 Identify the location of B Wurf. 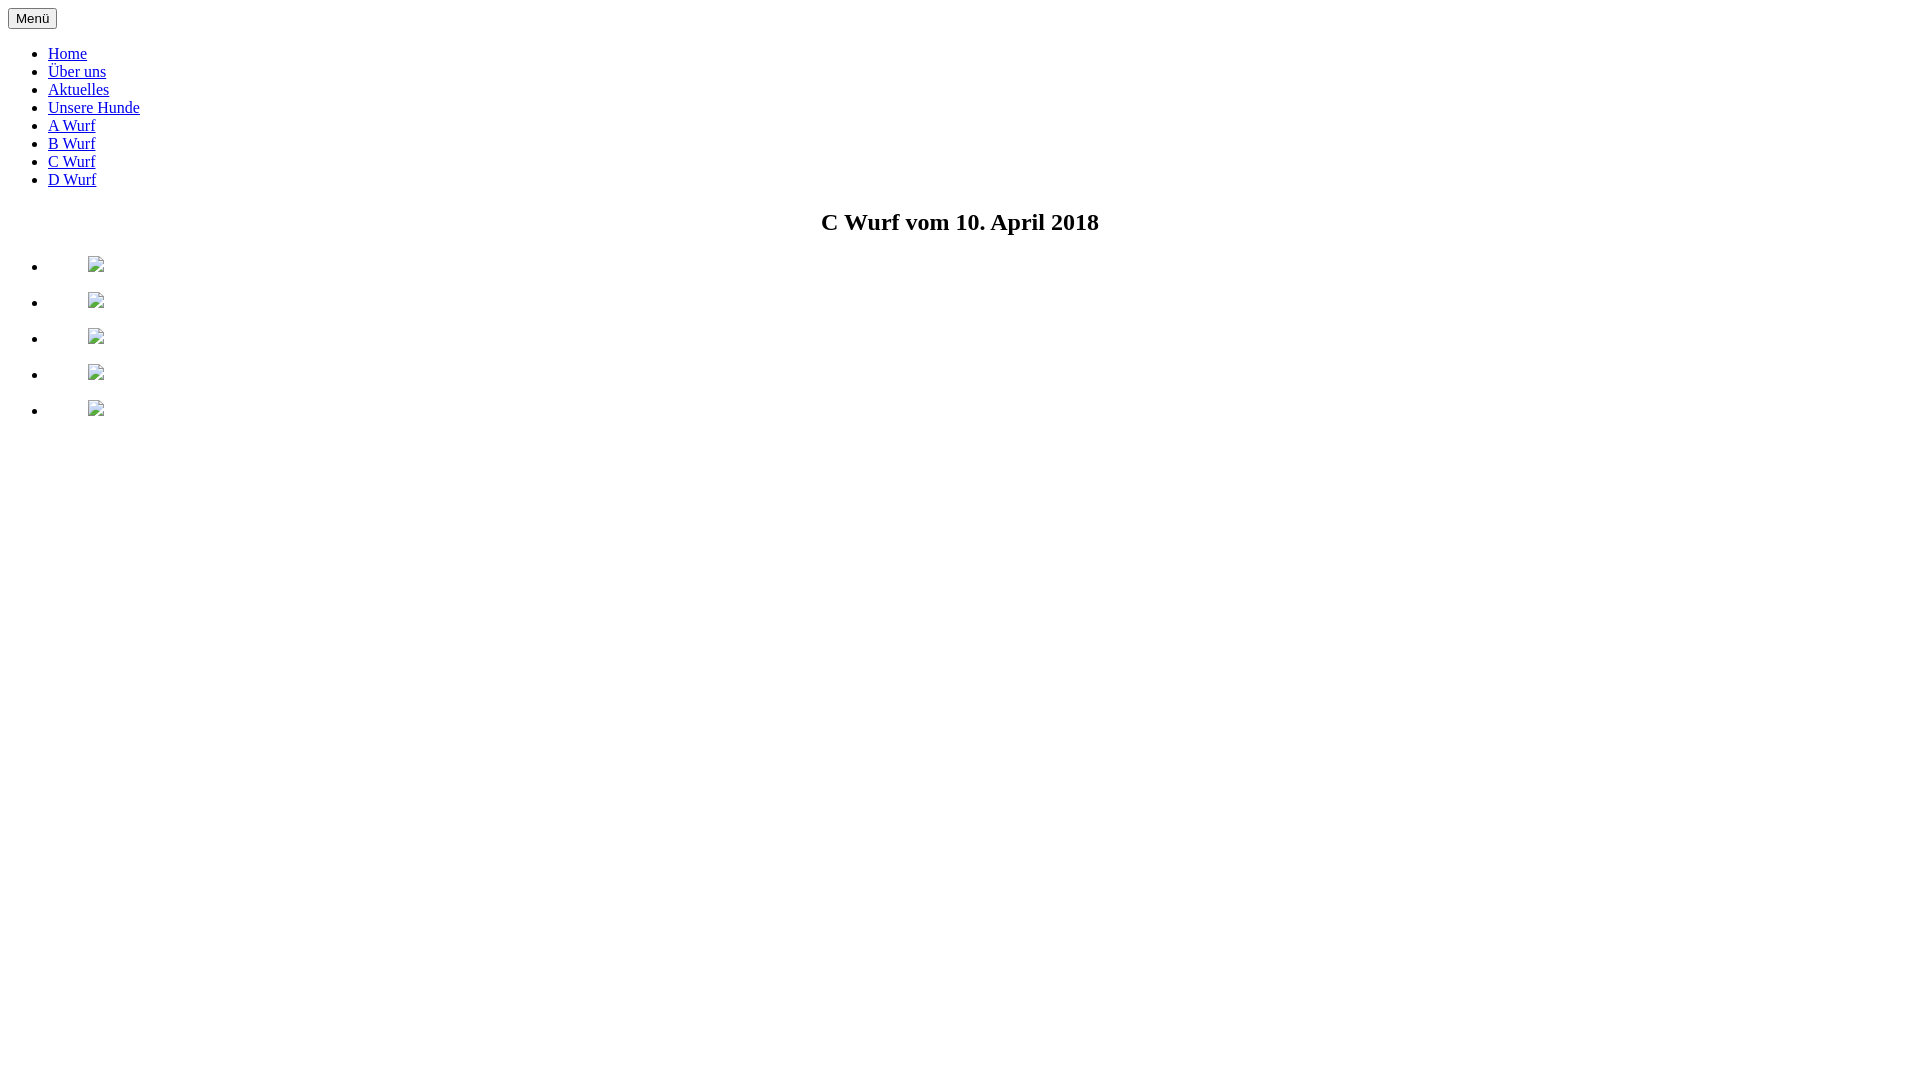
(72, 144).